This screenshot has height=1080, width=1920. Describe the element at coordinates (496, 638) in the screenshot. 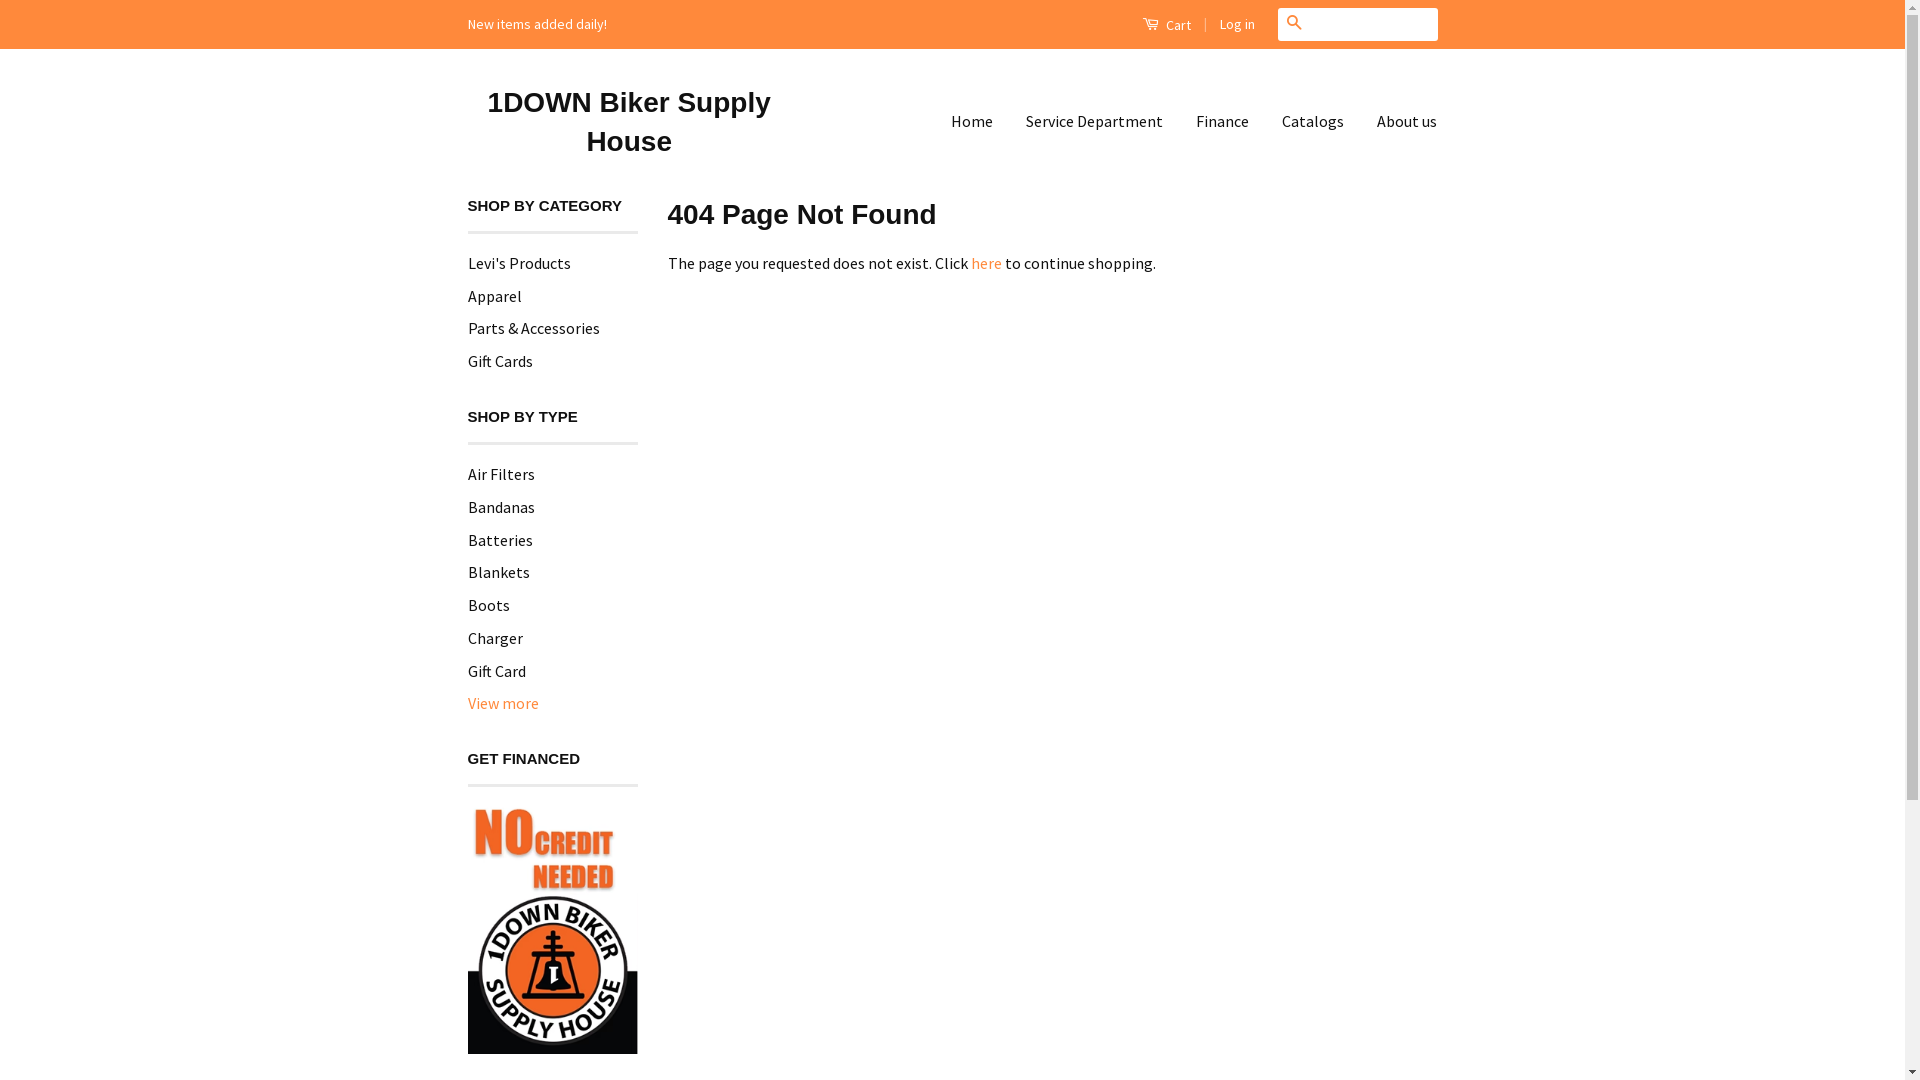

I see `Charger` at that location.